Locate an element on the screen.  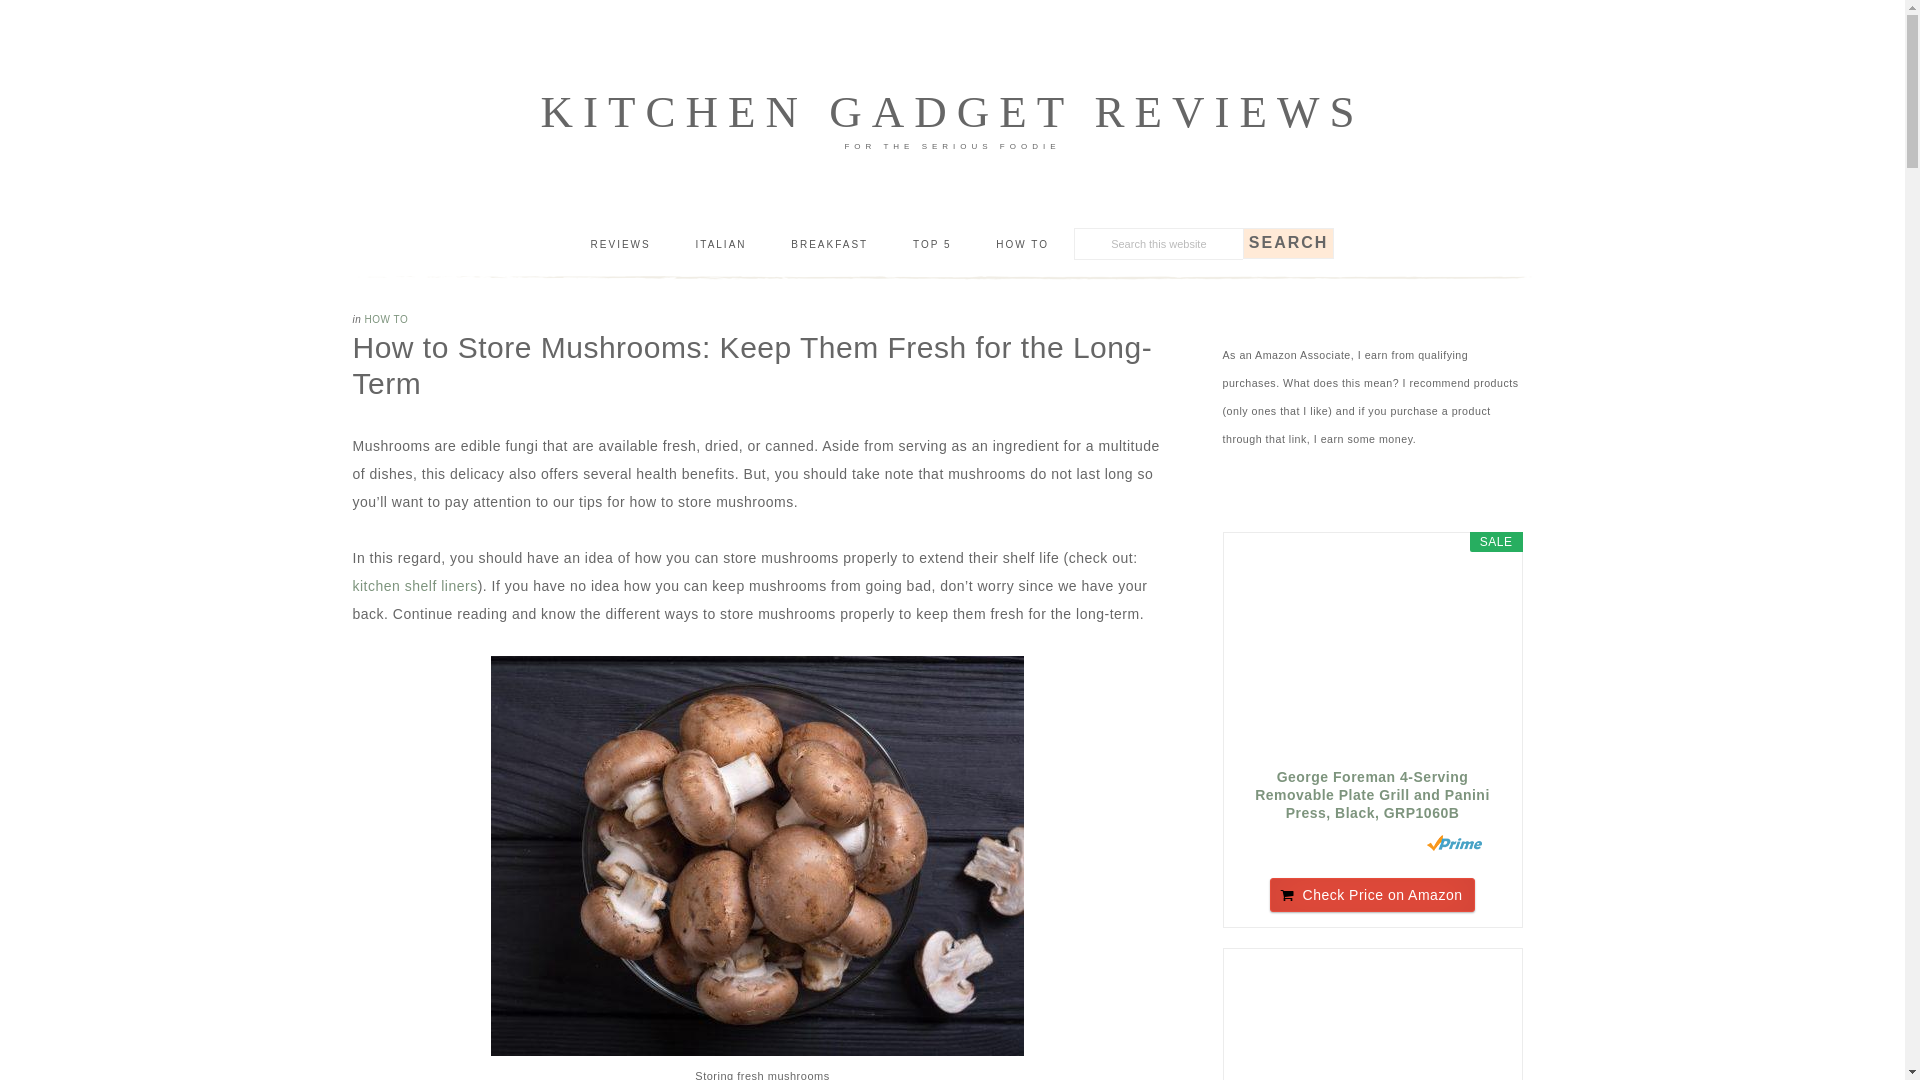
BREAKFAST is located at coordinates (829, 245).